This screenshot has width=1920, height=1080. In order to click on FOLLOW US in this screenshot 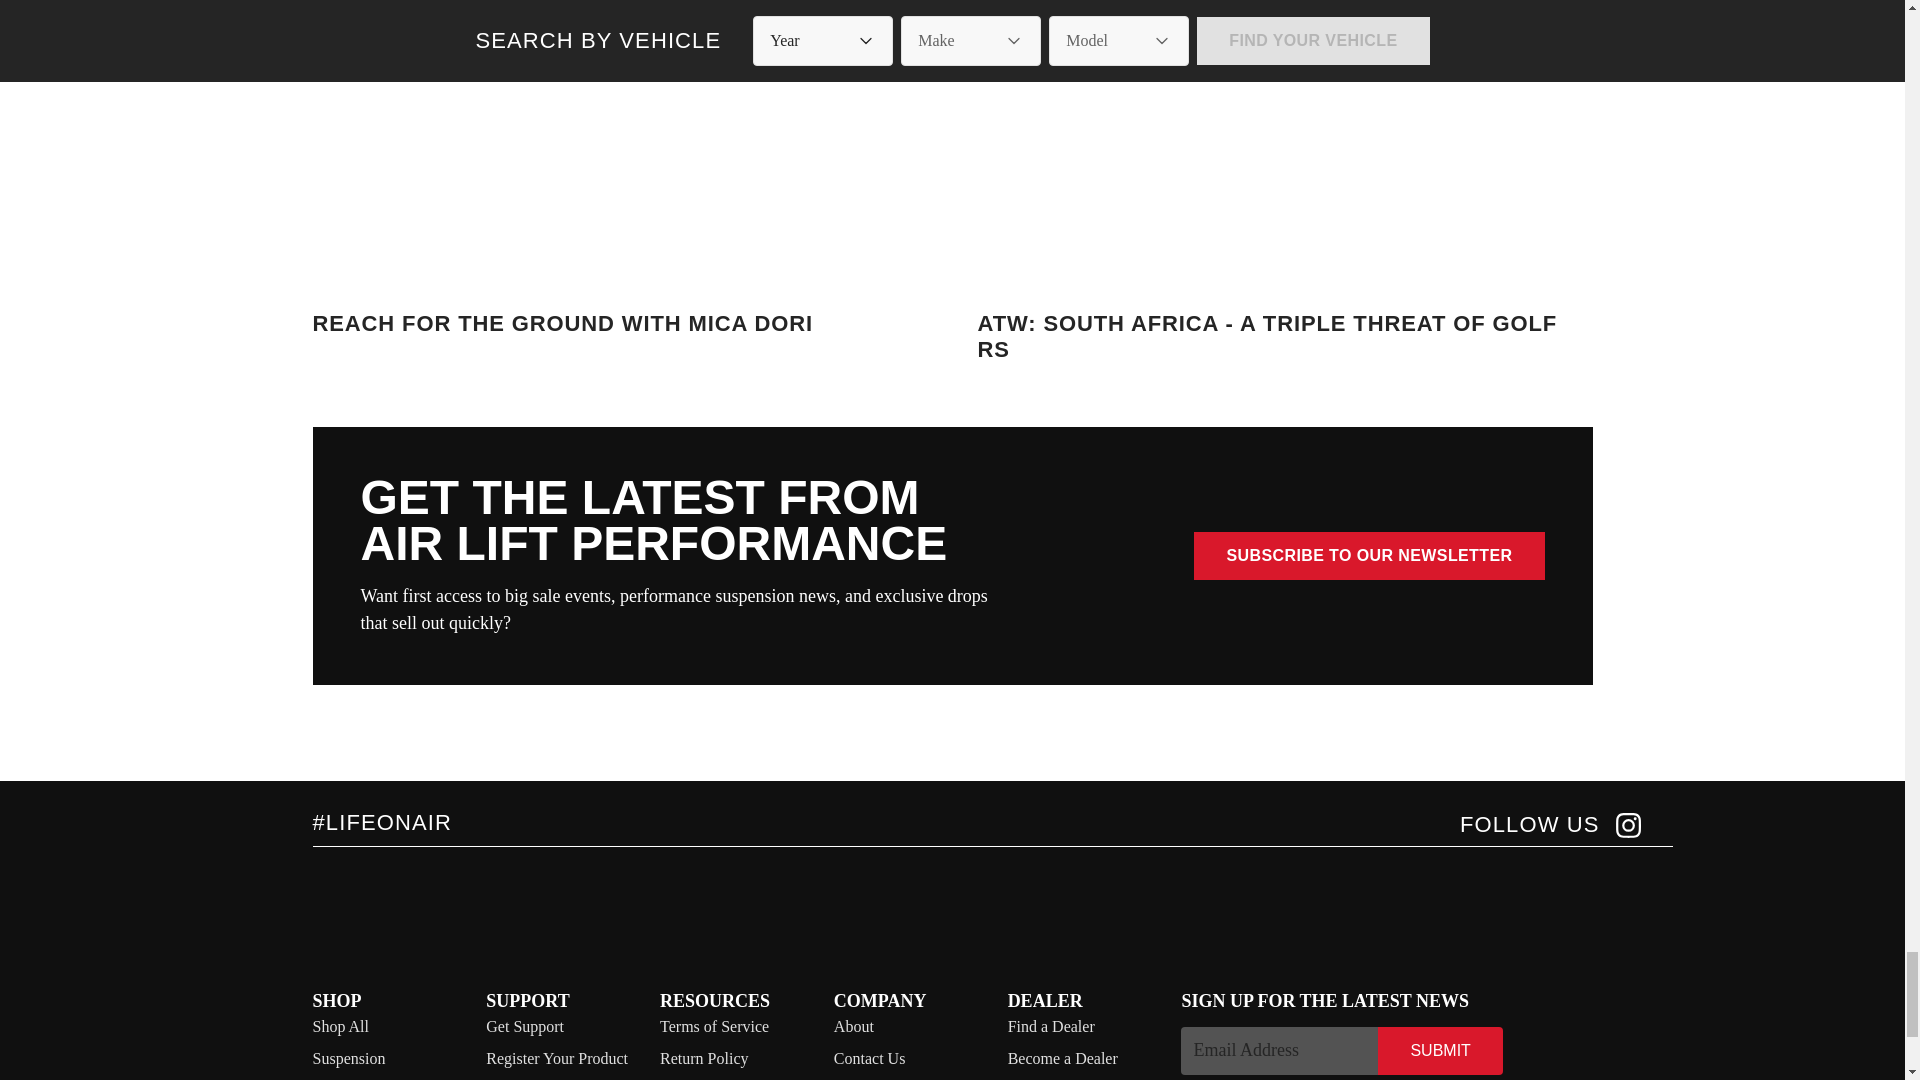, I will do `click(1549, 826)`.